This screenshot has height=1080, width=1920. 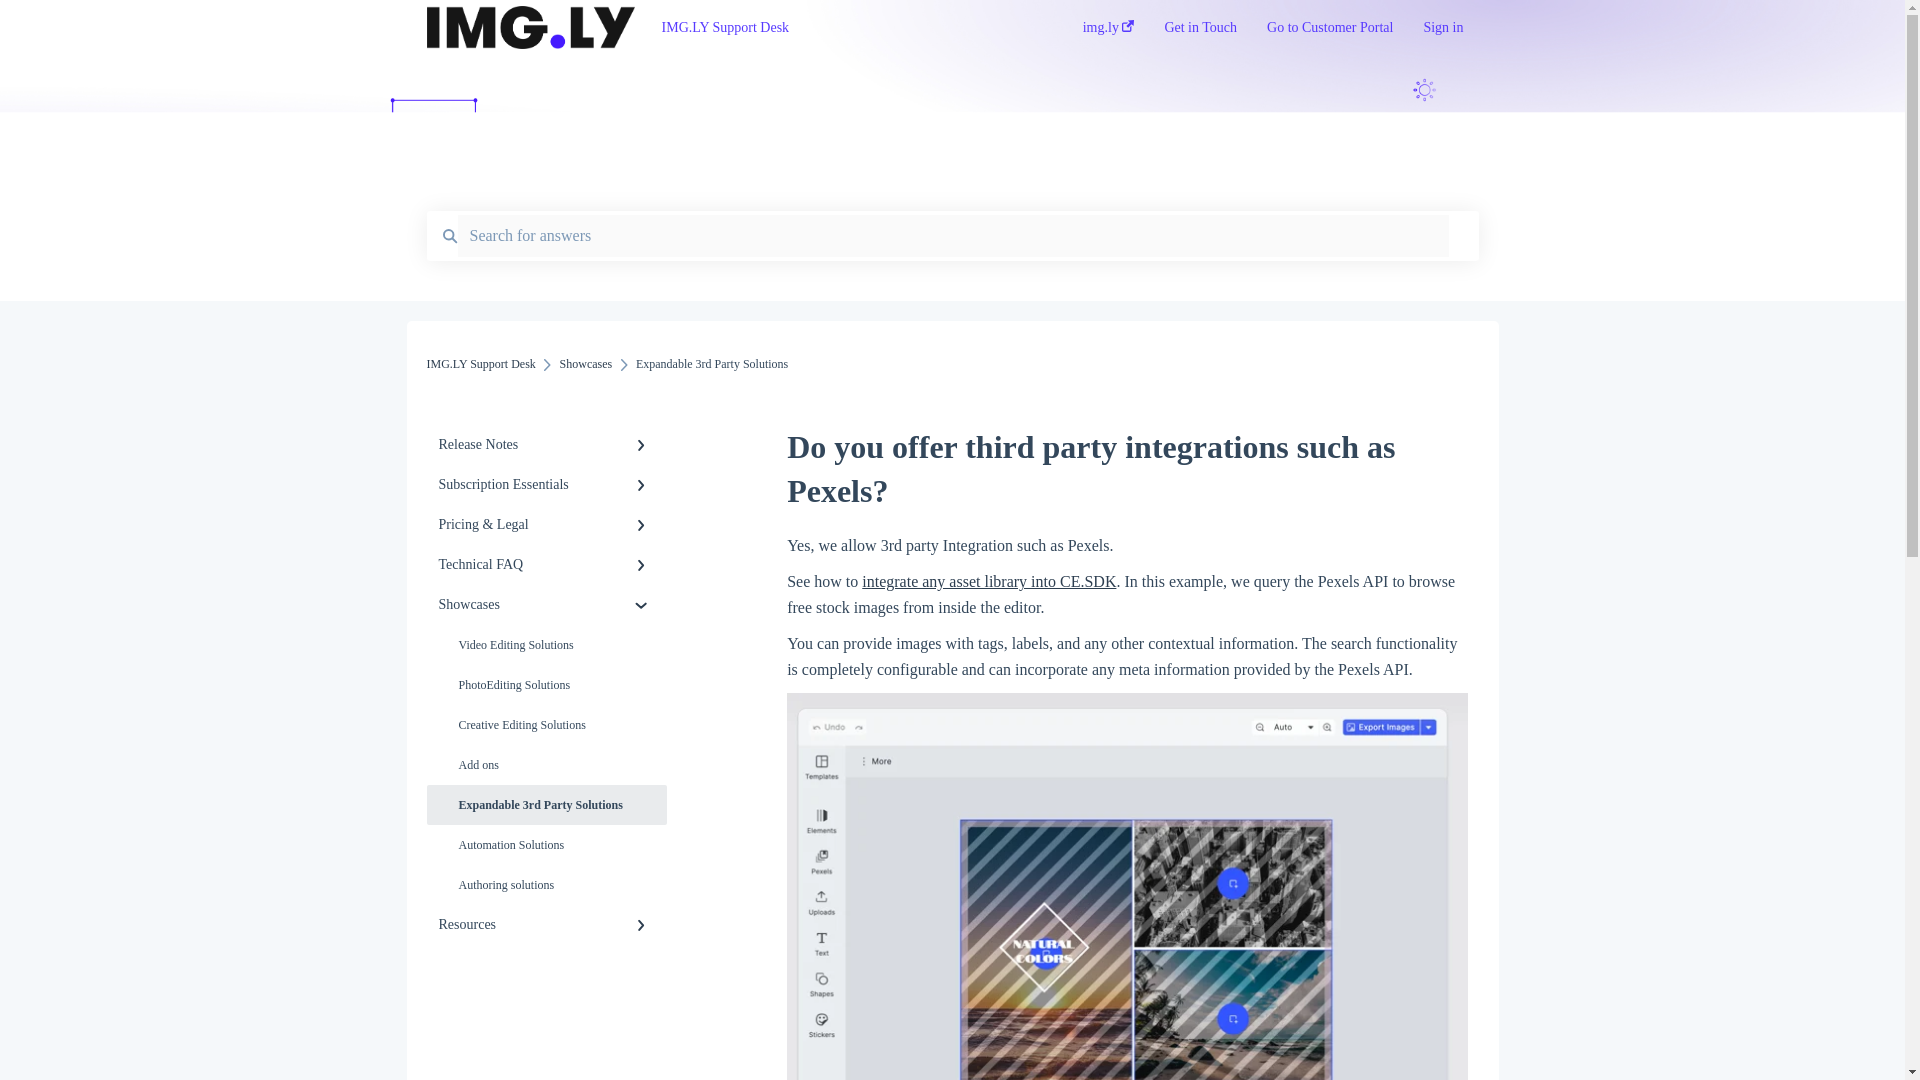 I want to click on IMG.LY Support Desk, so click(x=842, y=28).